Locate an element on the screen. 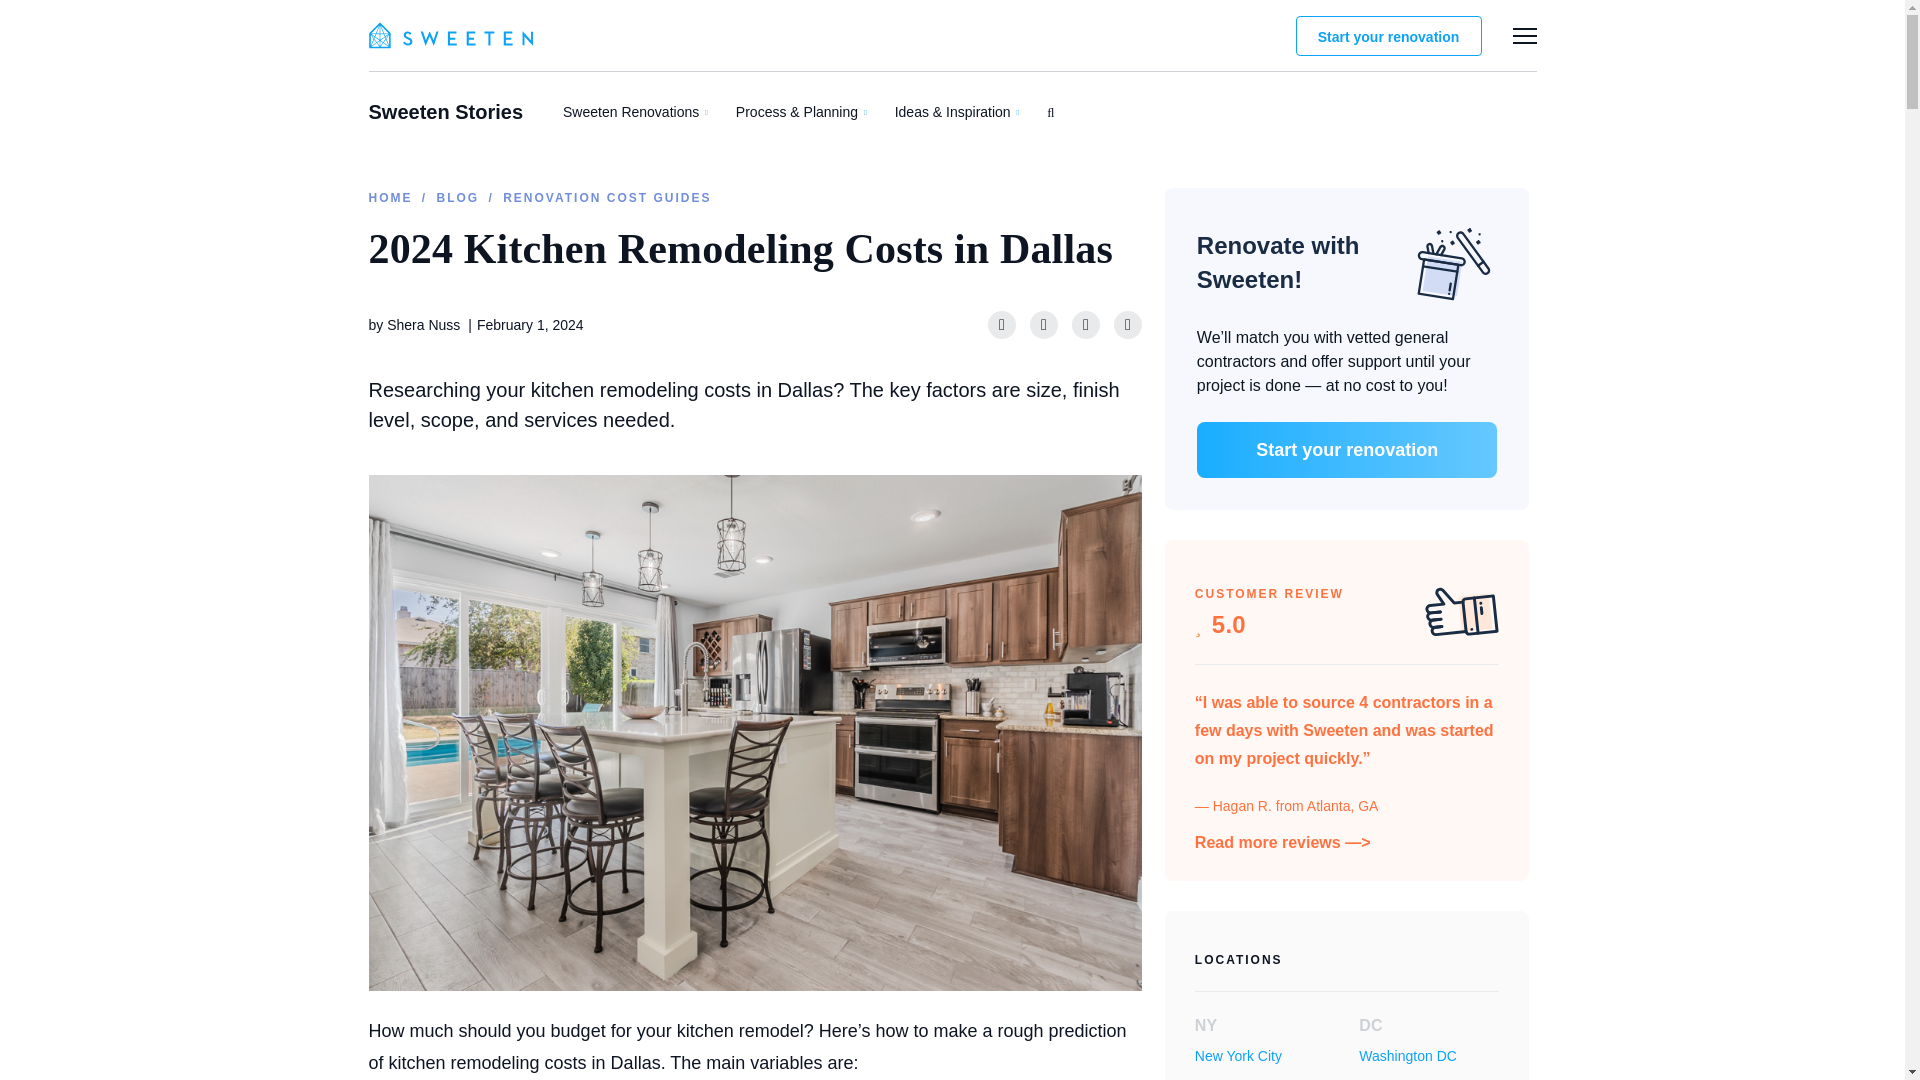  Entire homes is located at coordinates (773, 132).